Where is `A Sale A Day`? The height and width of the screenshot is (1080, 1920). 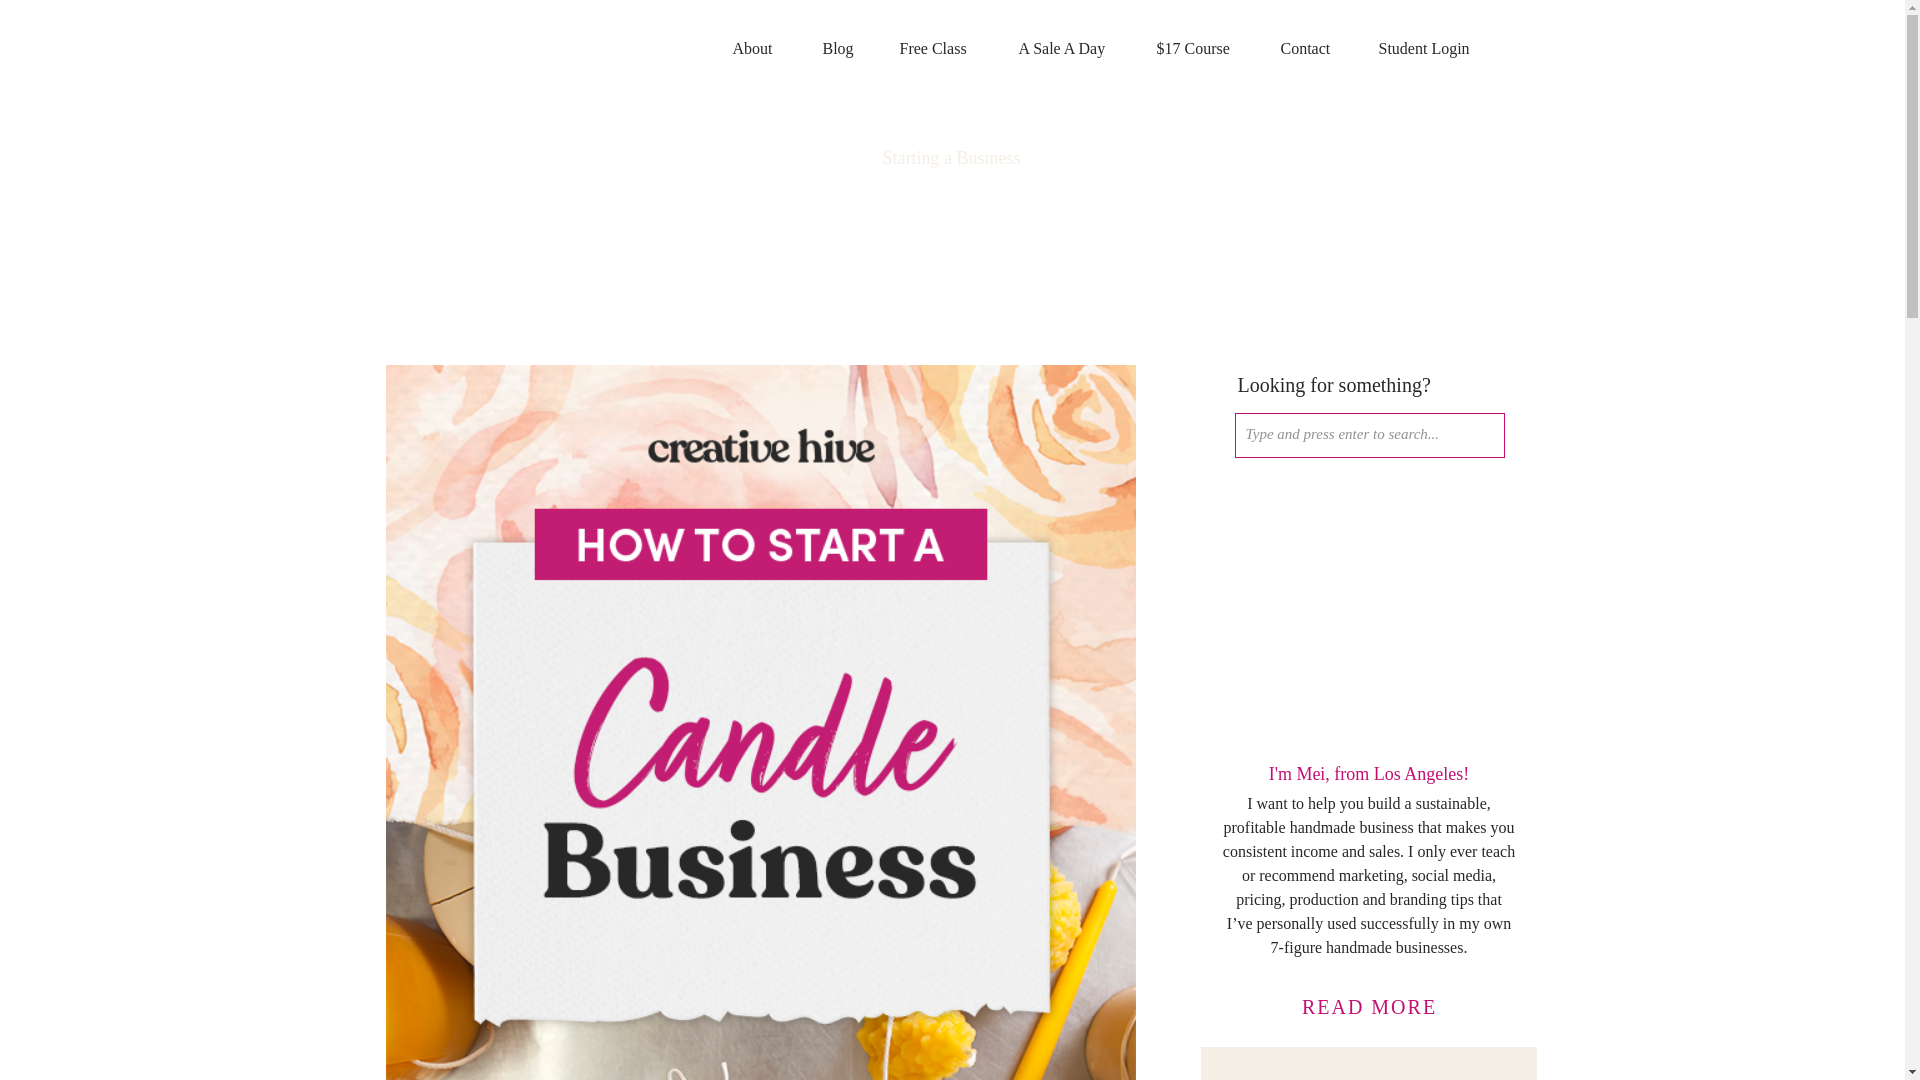 A Sale A Day is located at coordinates (1066, 49).